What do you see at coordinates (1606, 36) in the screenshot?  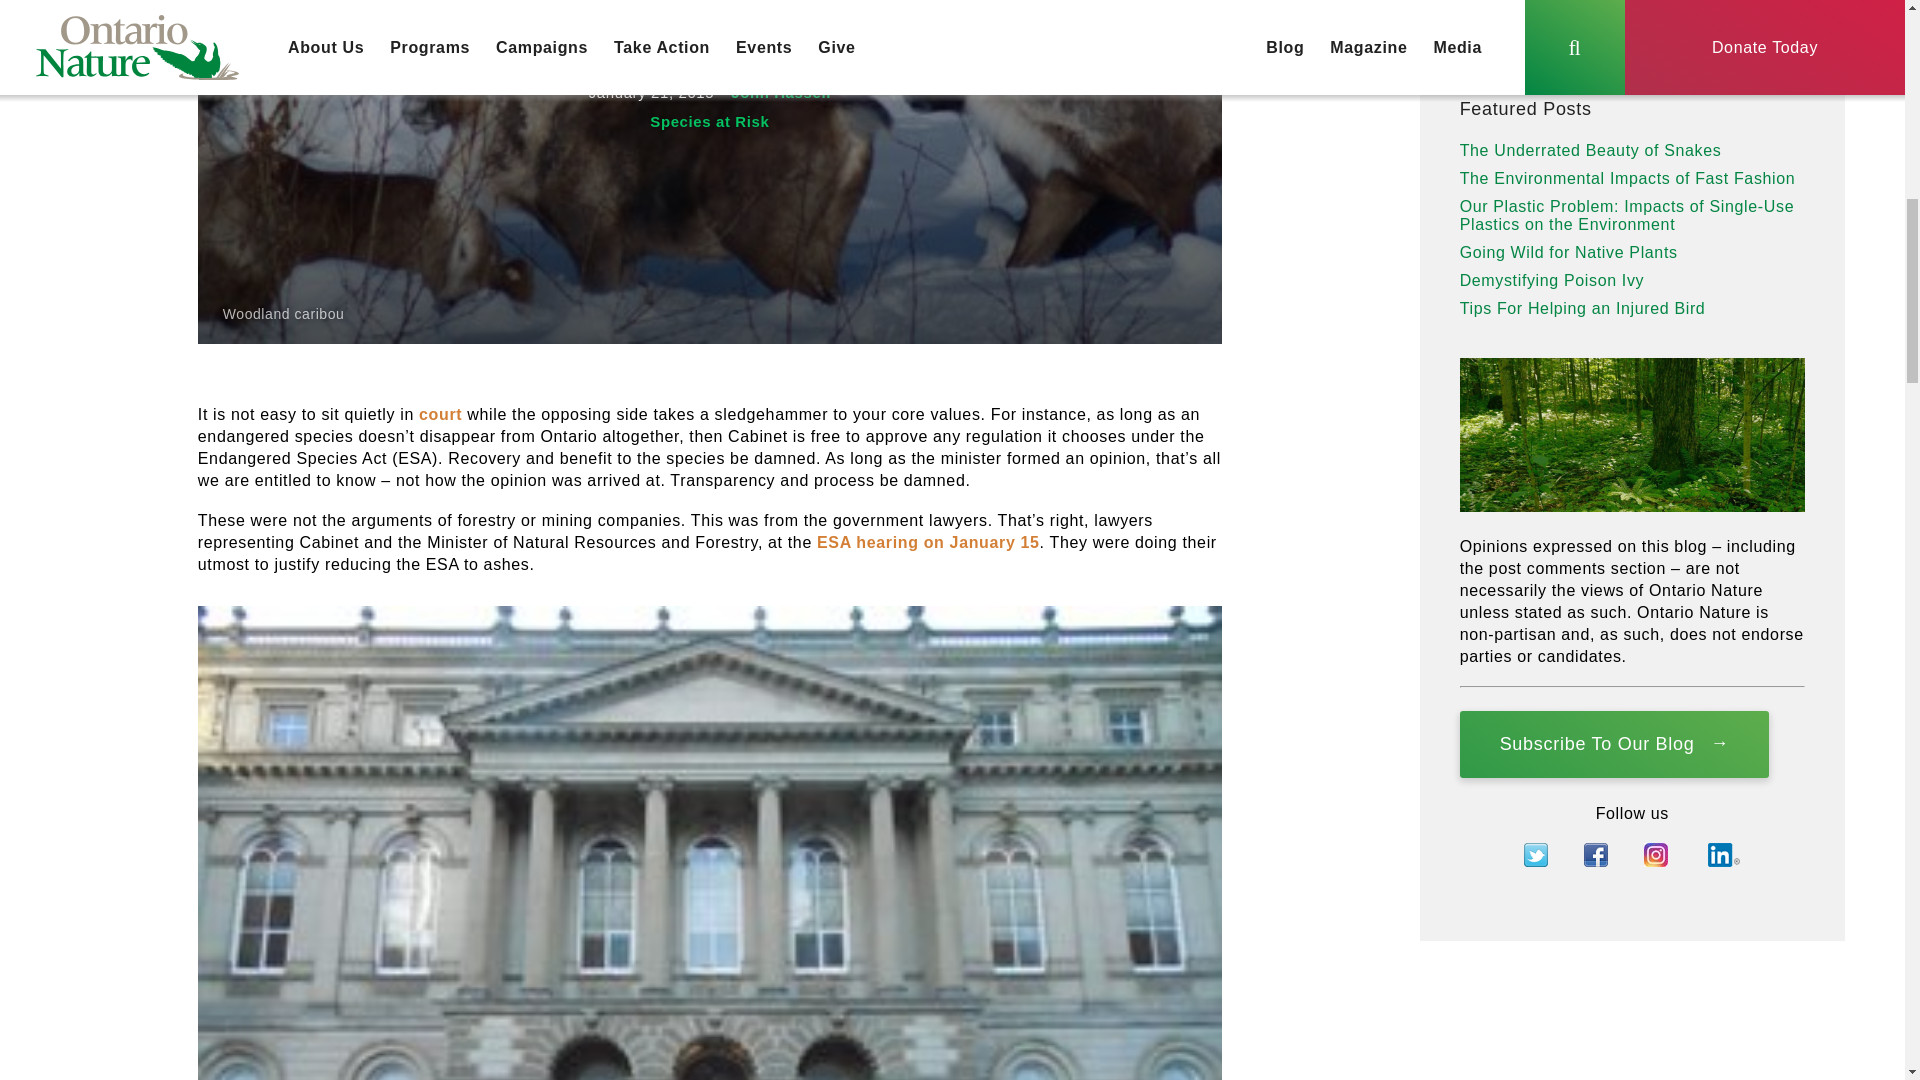 I see `Select a category` at bounding box center [1606, 36].